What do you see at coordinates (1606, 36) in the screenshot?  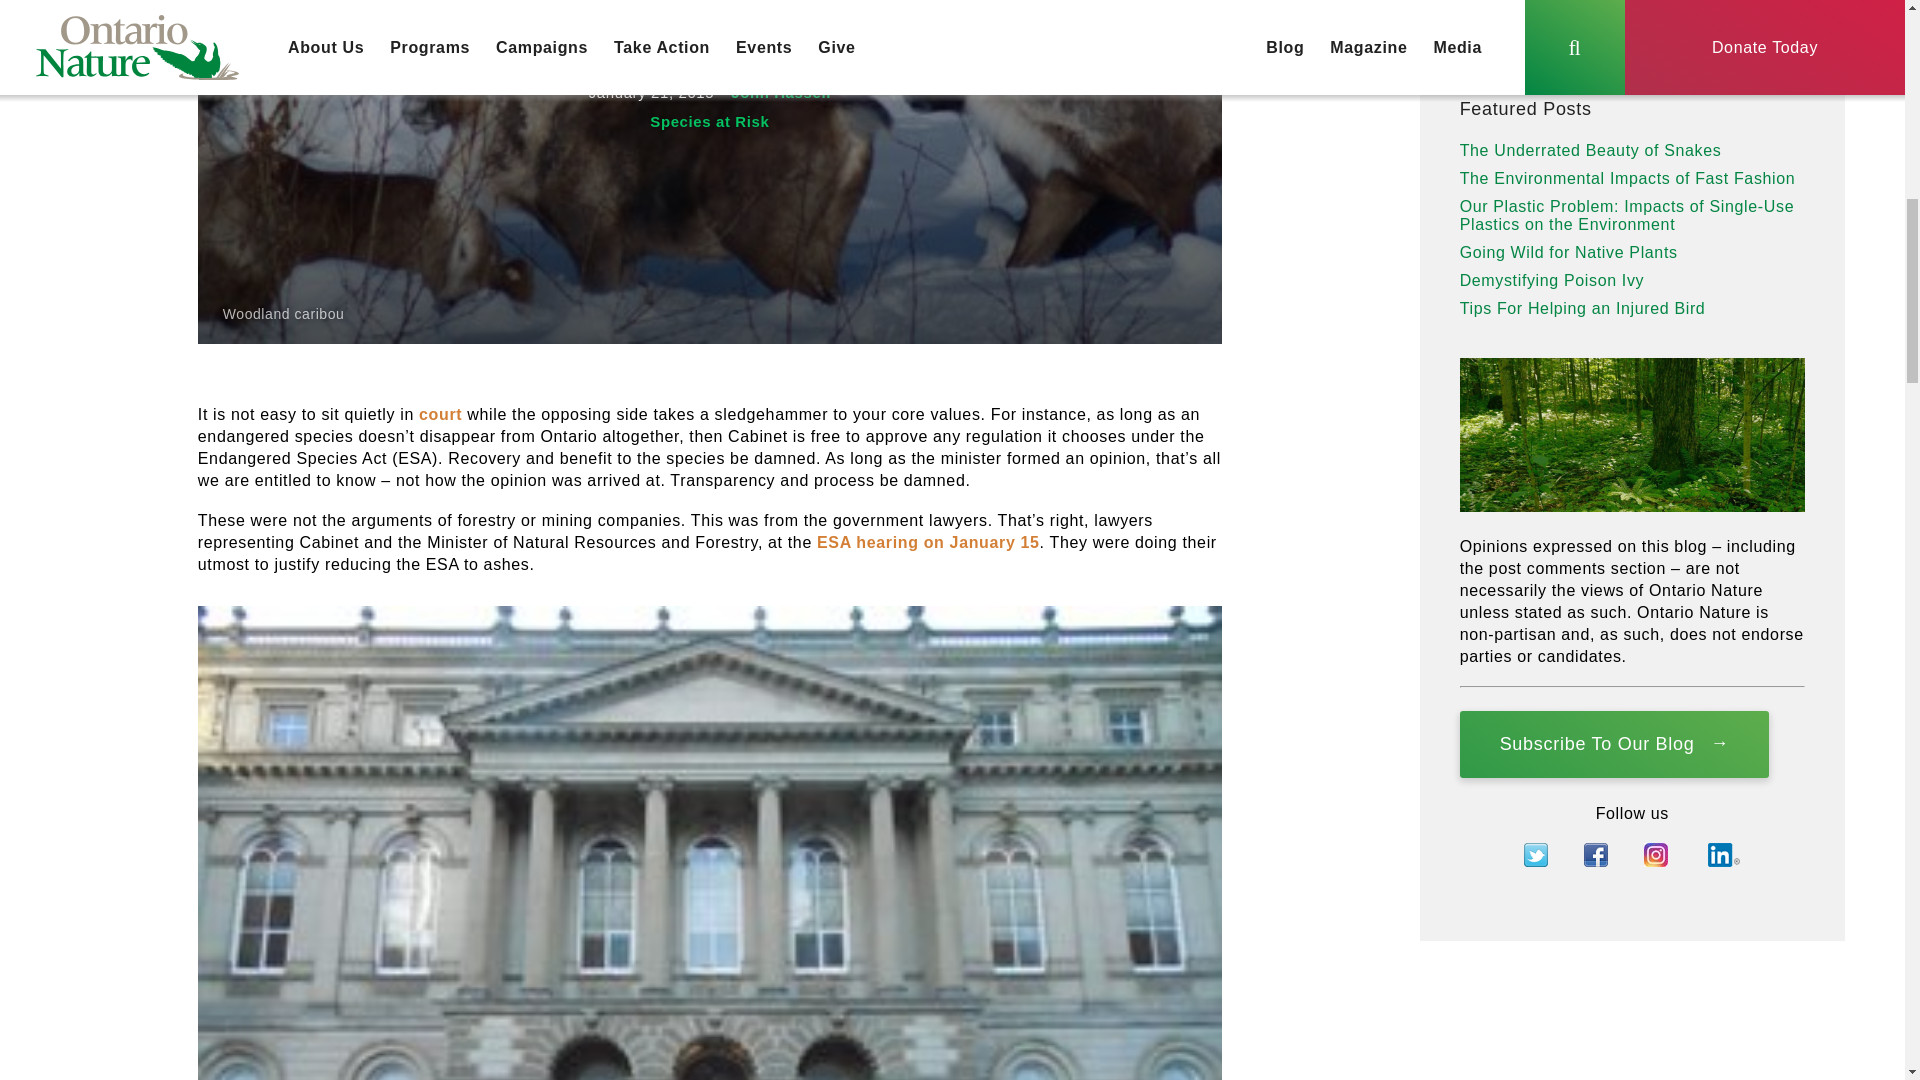 I see `Select a category` at bounding box center [1606, 36].